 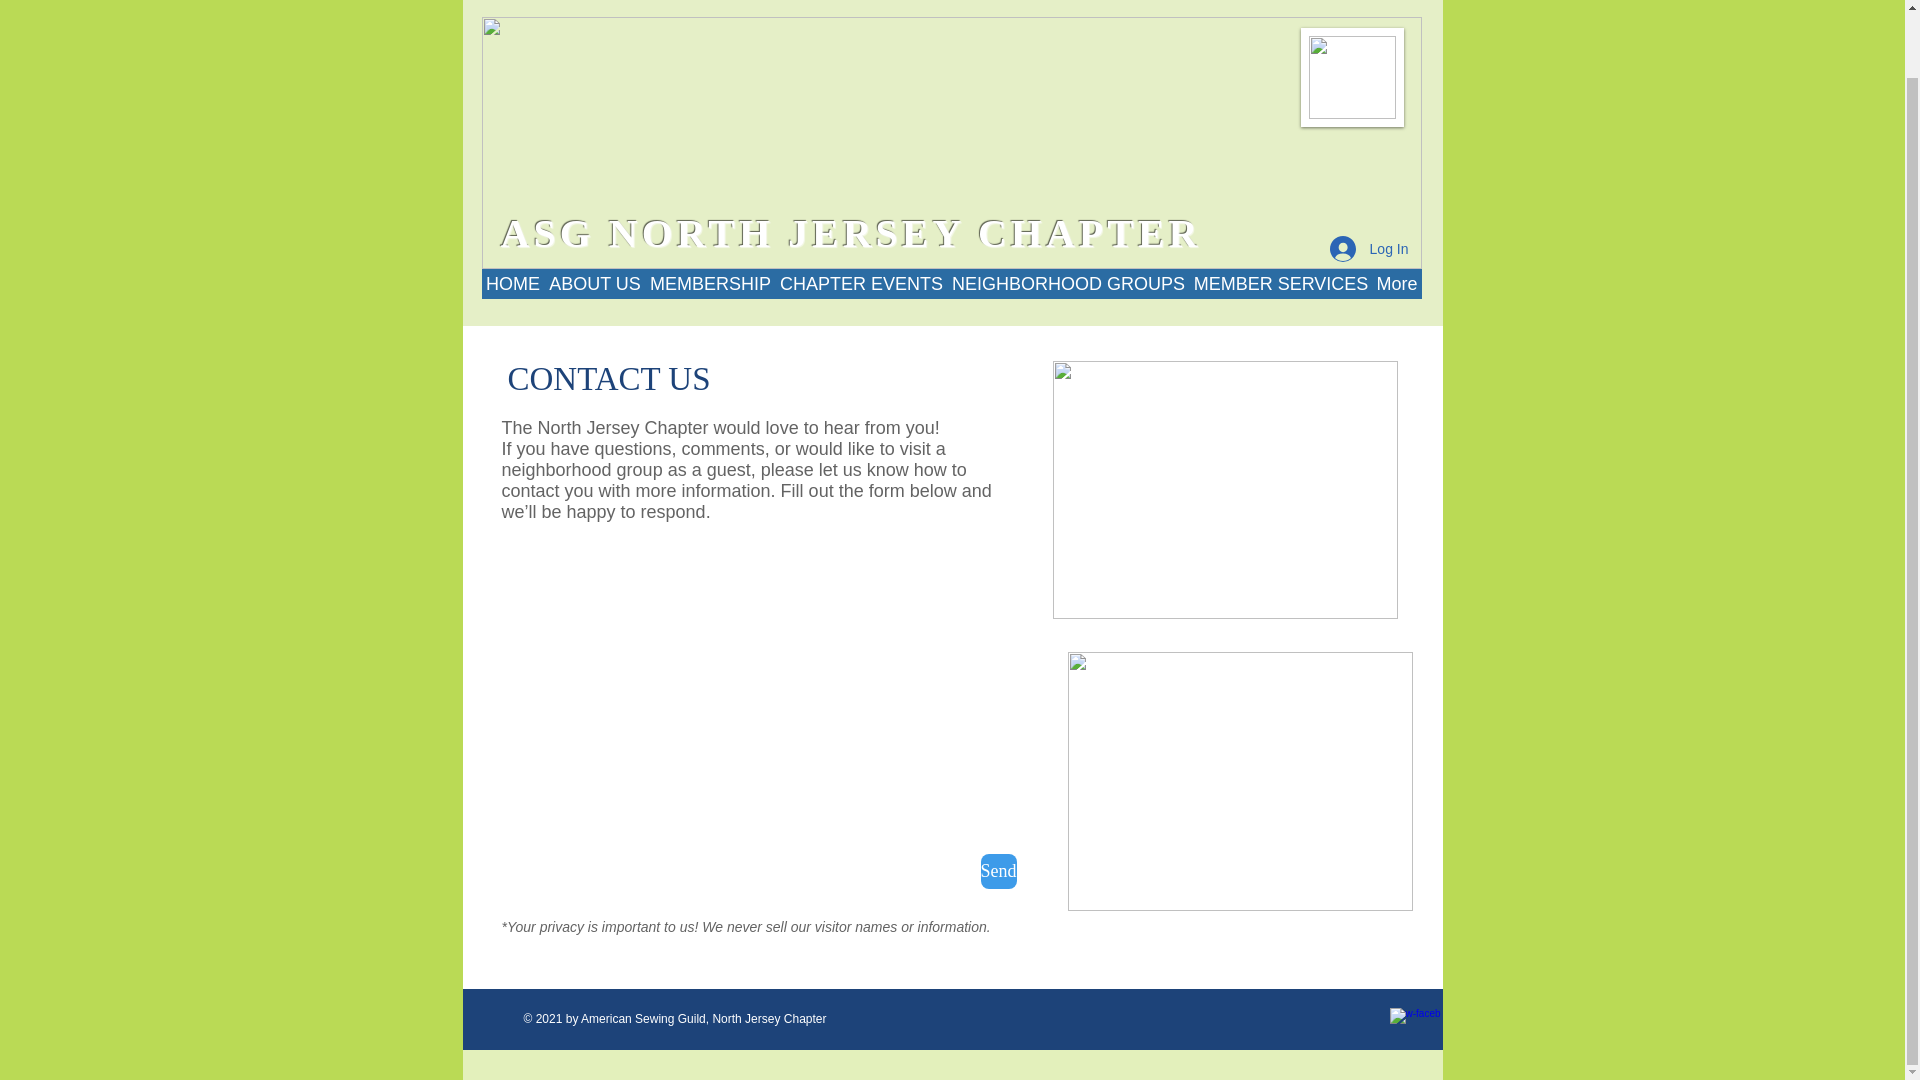 What do you see at coordinates (1368, 248) in the screenshot?
I see `Log In` at bounding box center [1368, 248].